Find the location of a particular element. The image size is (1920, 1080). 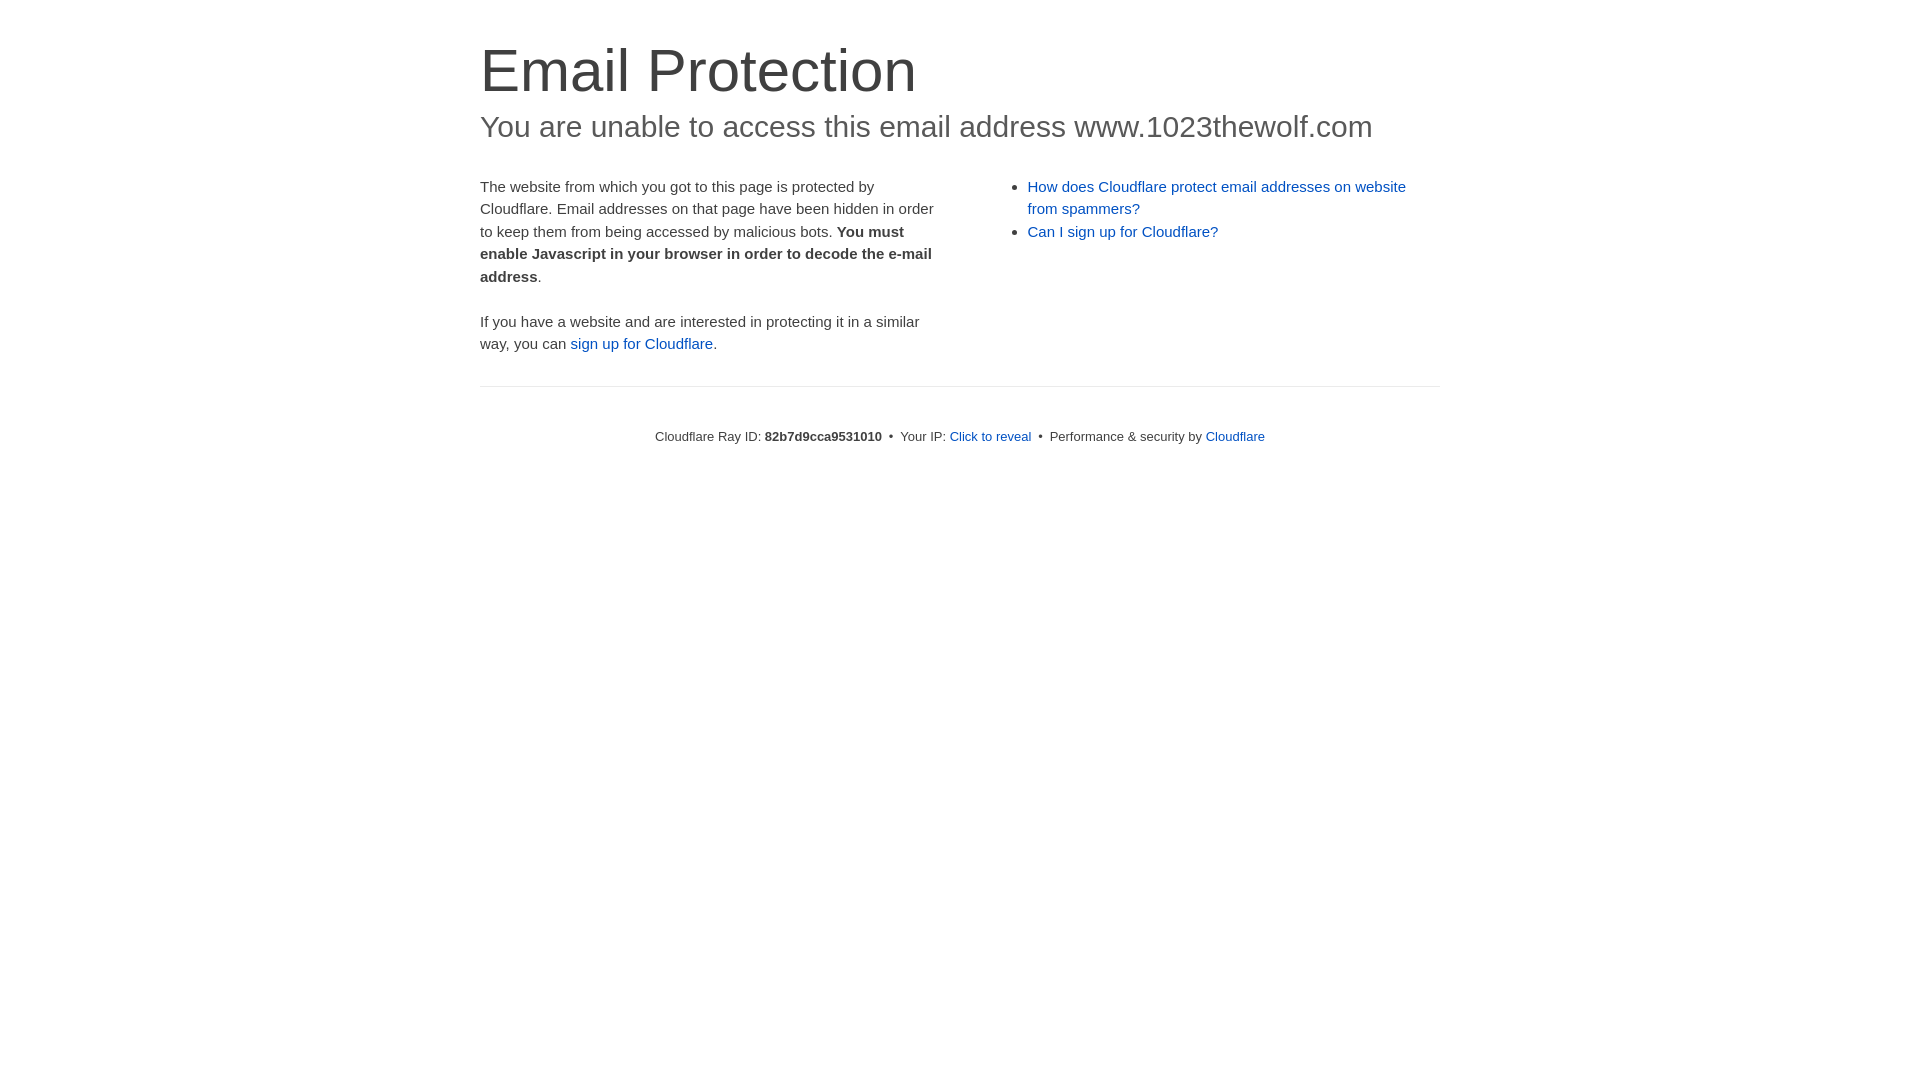

Cloudflare is located at coordinates (1236, 436).